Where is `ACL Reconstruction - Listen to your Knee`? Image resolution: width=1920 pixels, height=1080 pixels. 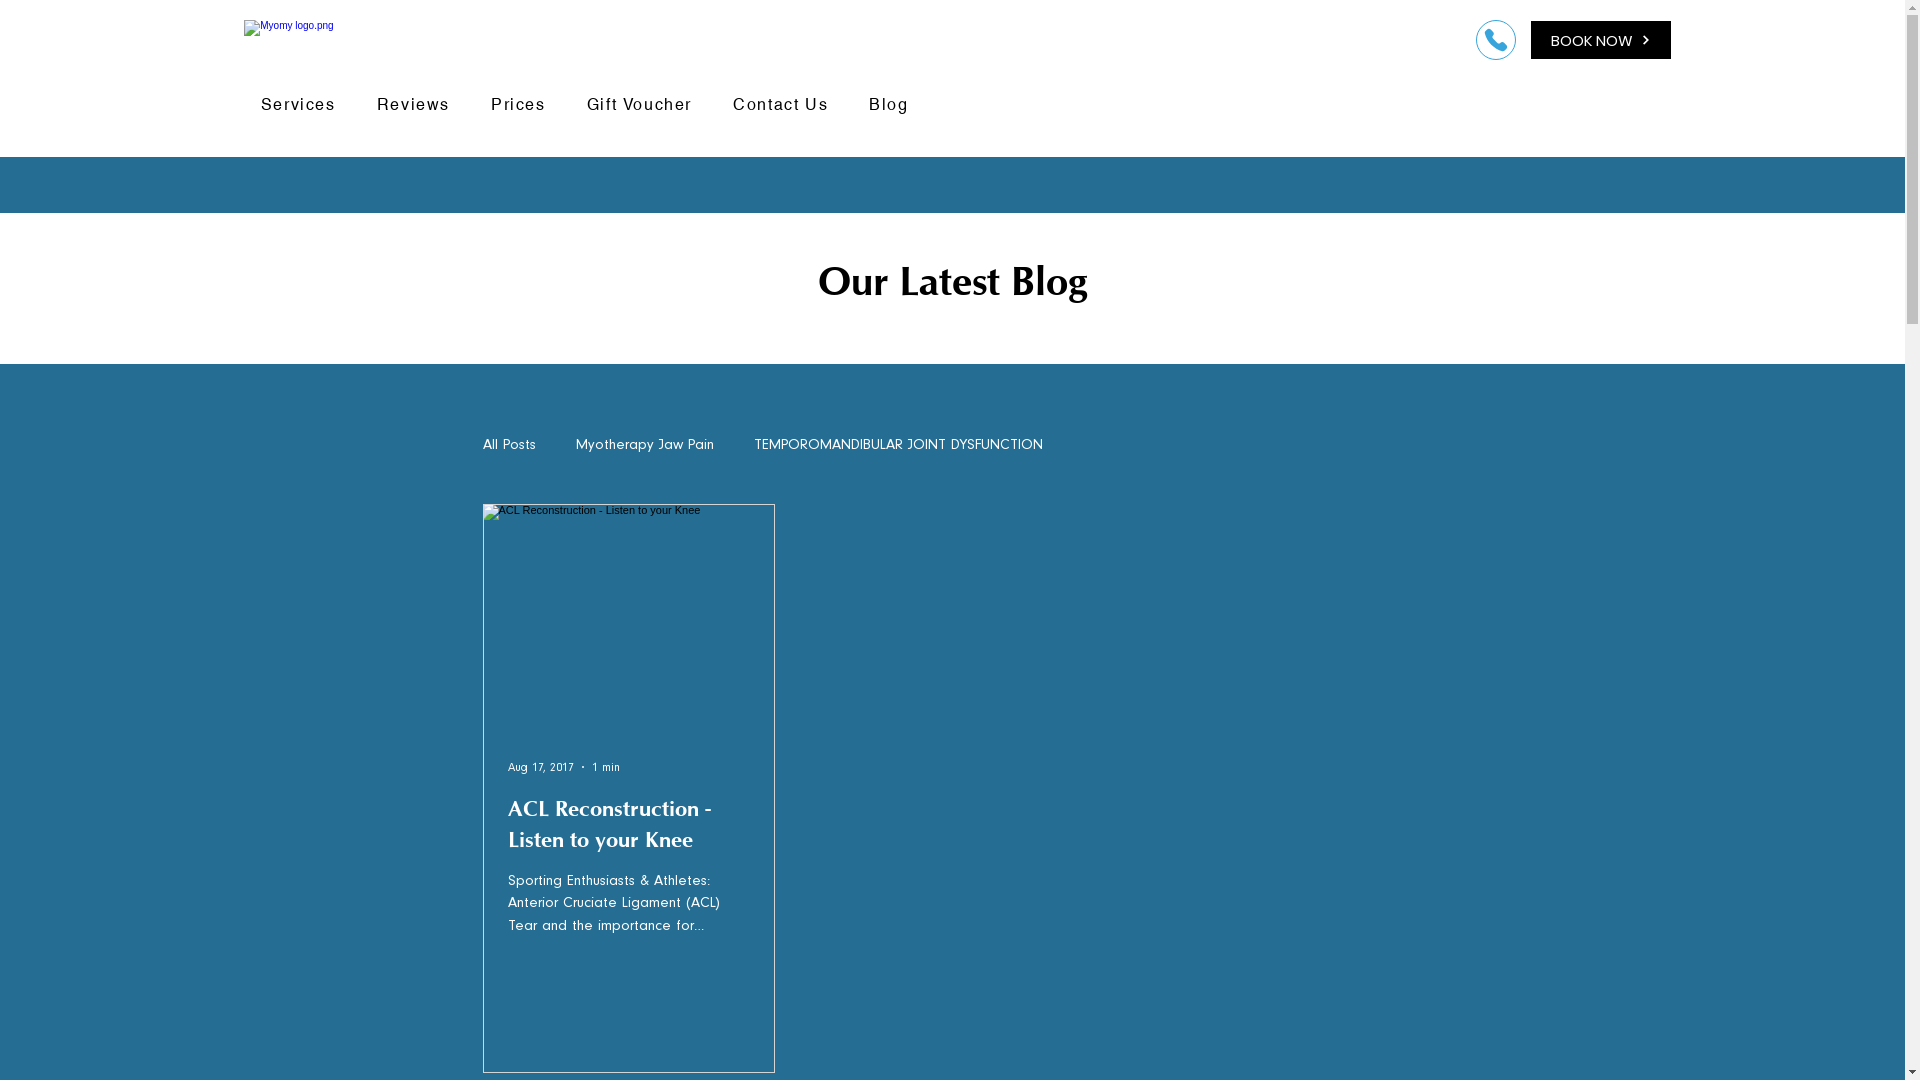 ACL Reconstruction - Listen to your Knee is located at coordinates (629, 828).